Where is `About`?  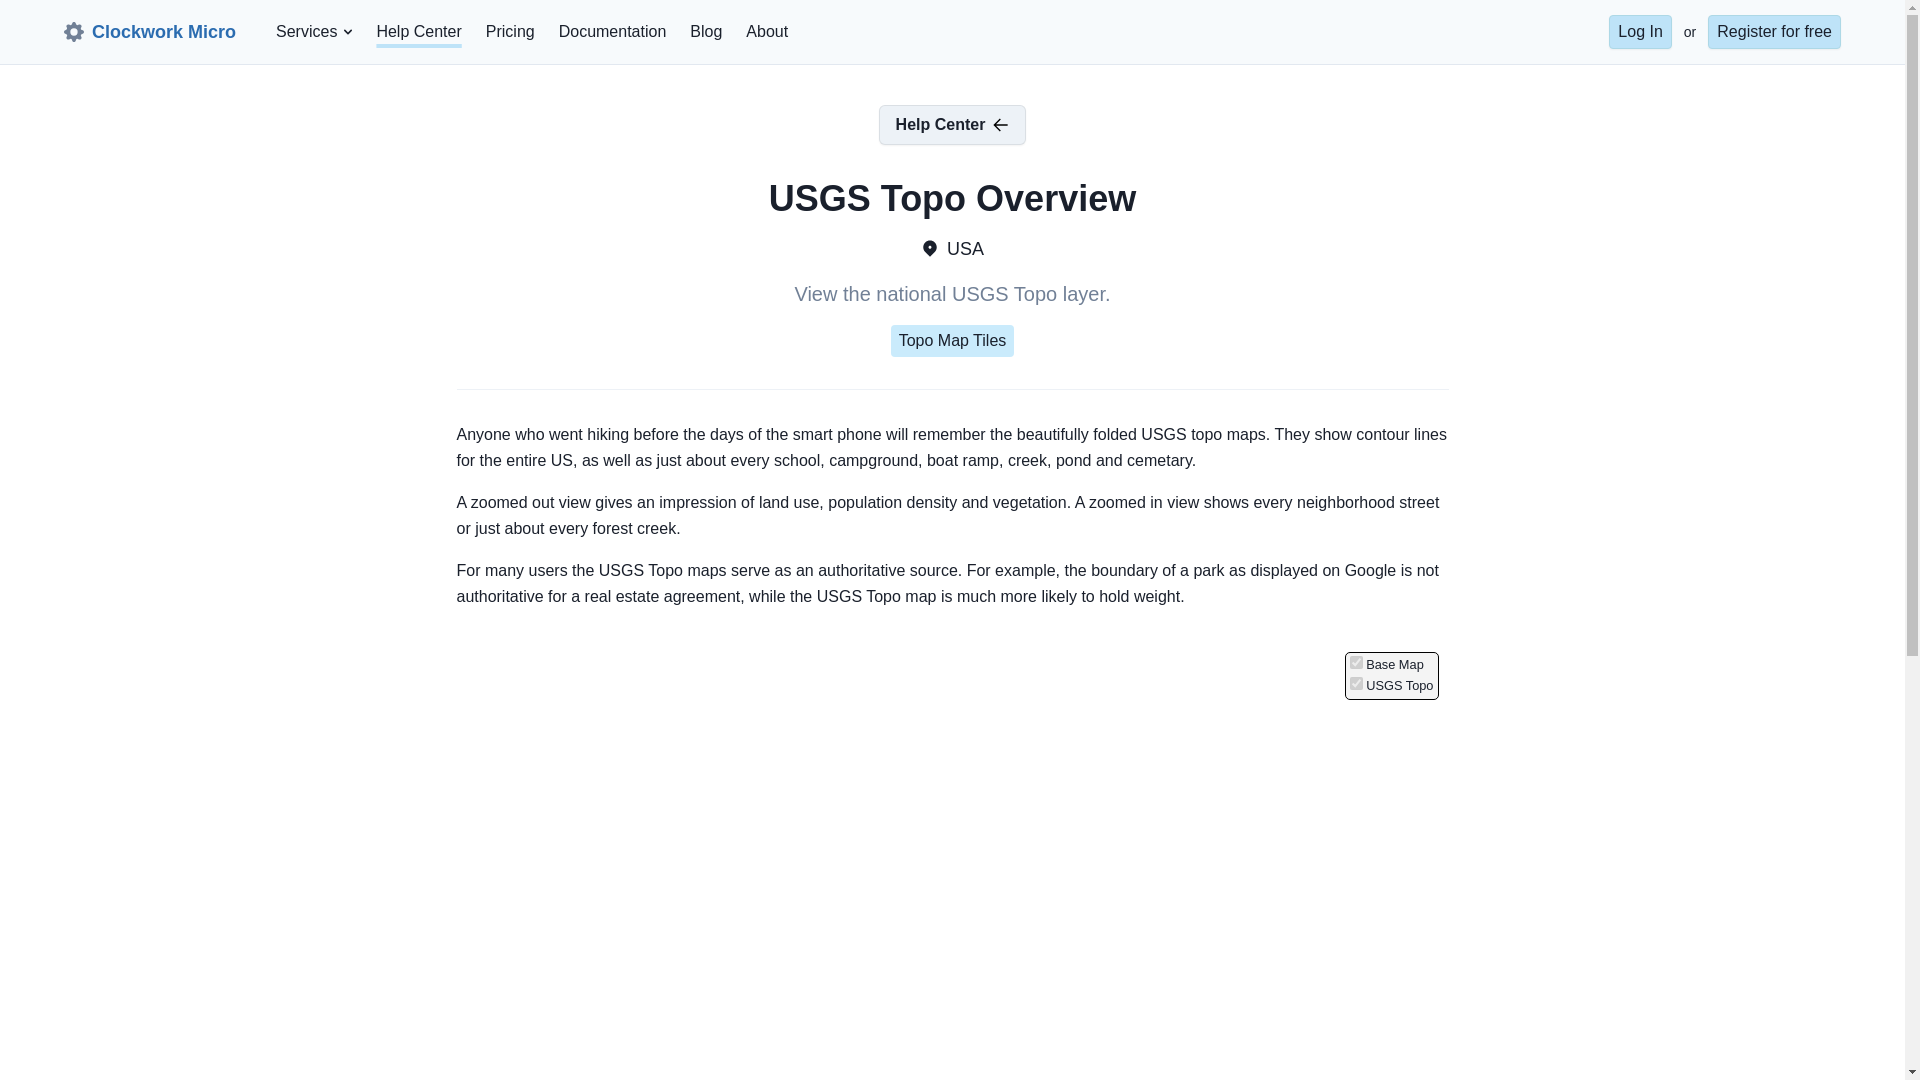 About is located at coordinates (766, 32).